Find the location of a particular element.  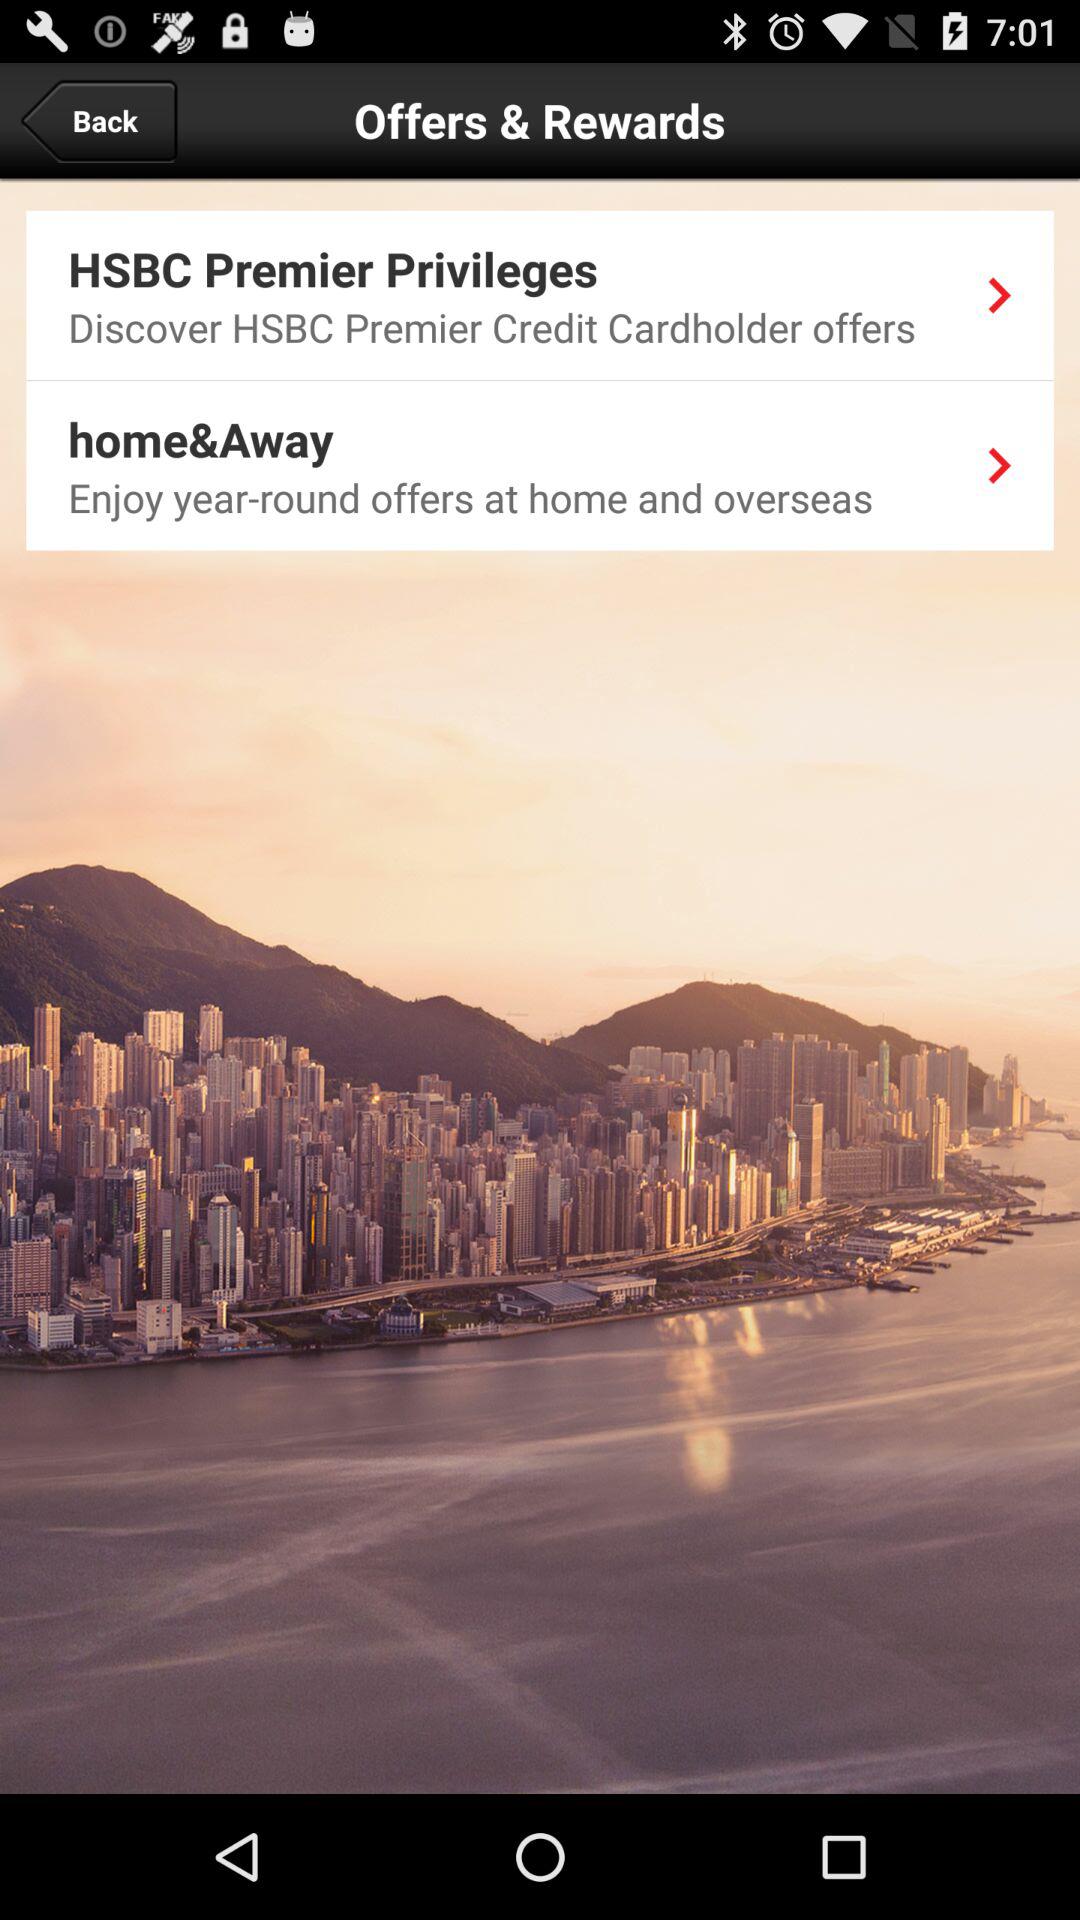

turn off icon to the left of offers & rewards app is located at coordinates (97, 120).